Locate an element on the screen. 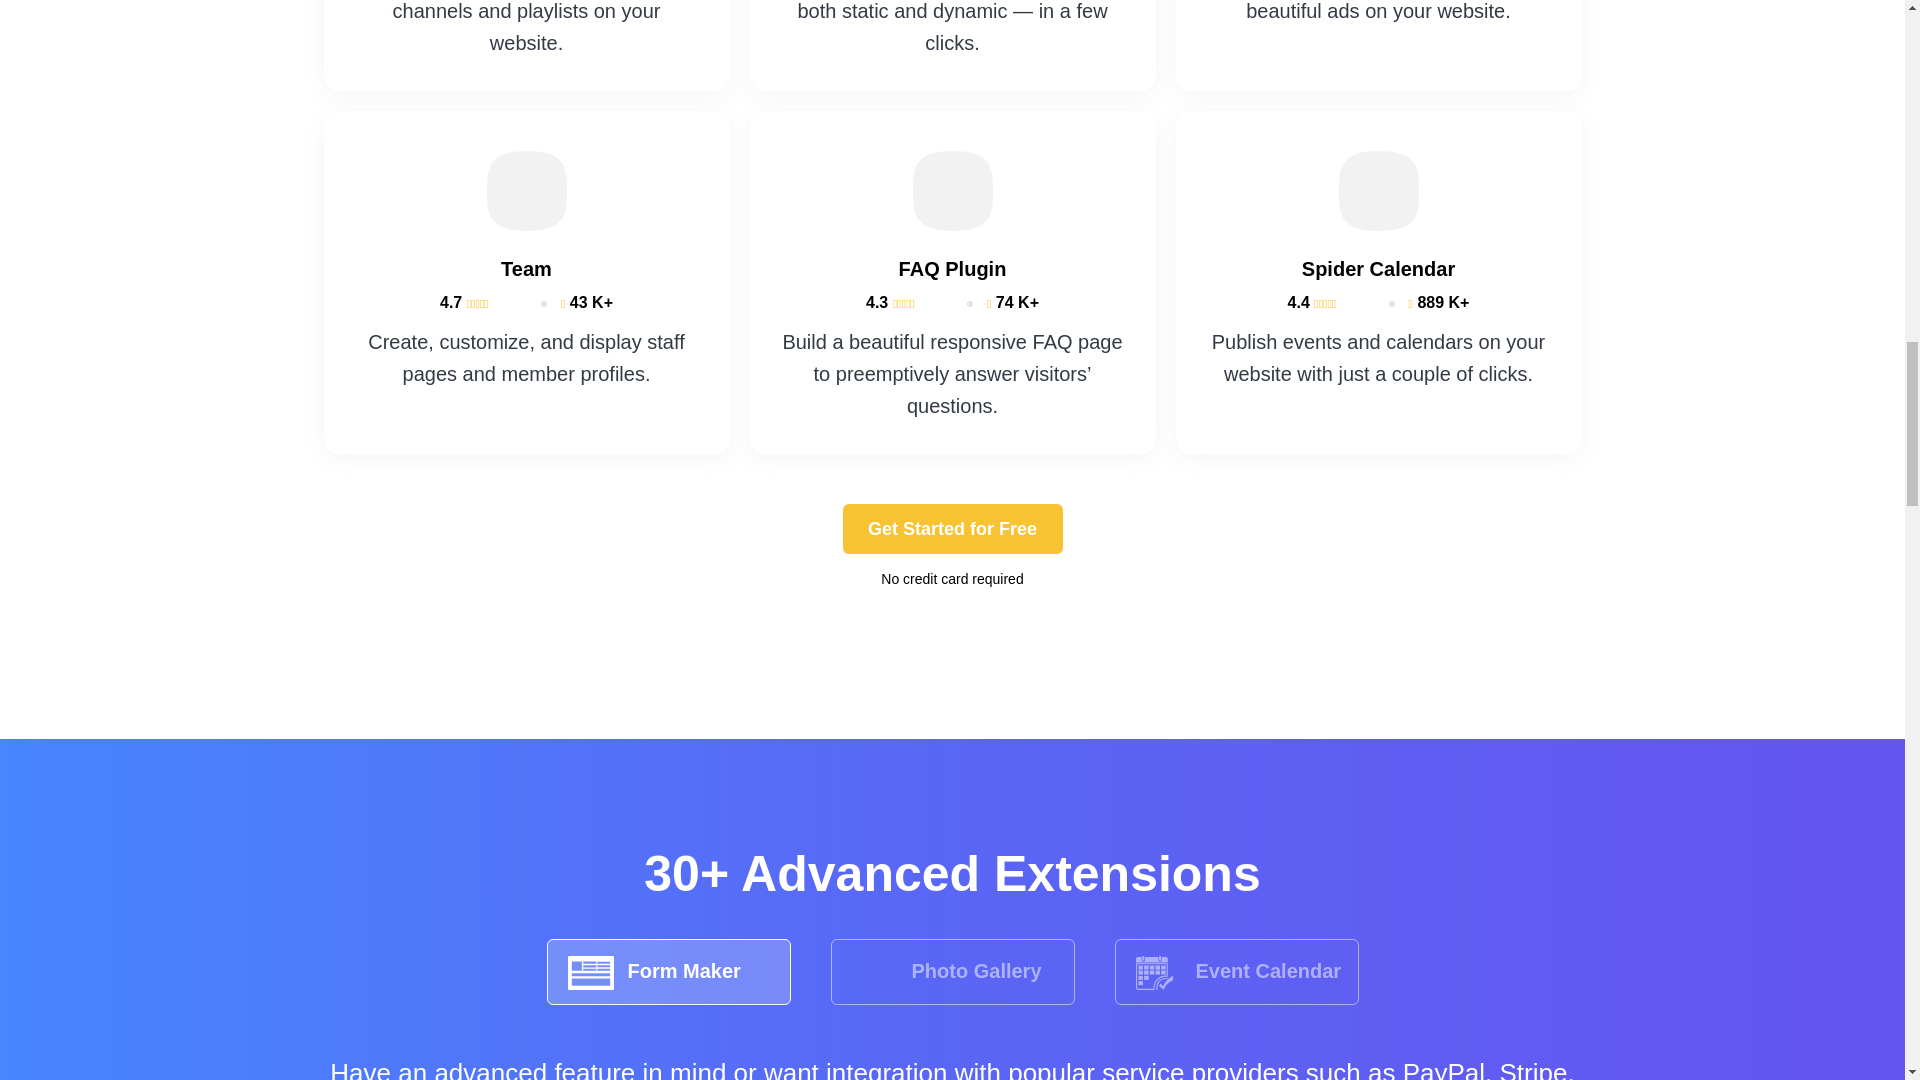 The width and height of the screenshot is (1920, 1080). 4.7 out of 5 stars is located at coordinates (478, 302).